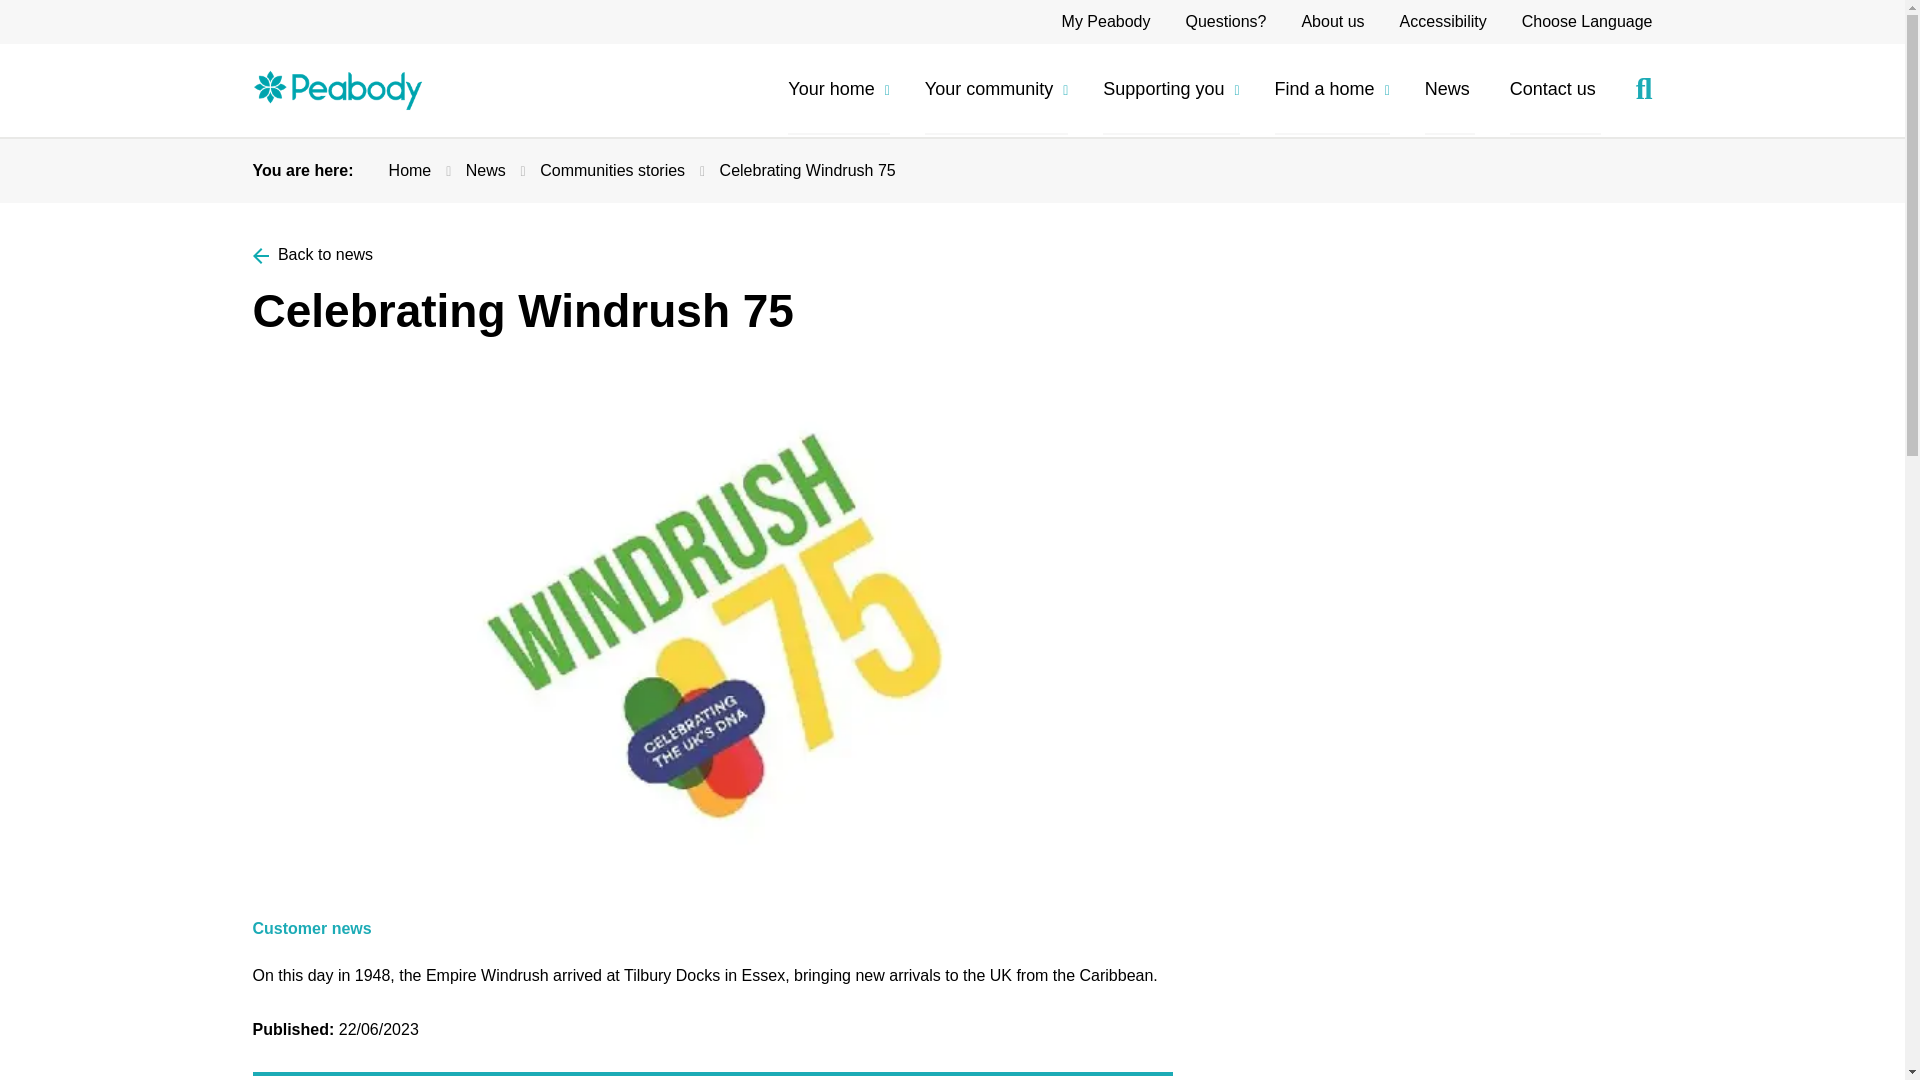 Image resolution: width=1920 pixels, height=1080 pixels. Describe the element at coordinates (1224, 21) in the screenshot. I see `Questions?` at that location.